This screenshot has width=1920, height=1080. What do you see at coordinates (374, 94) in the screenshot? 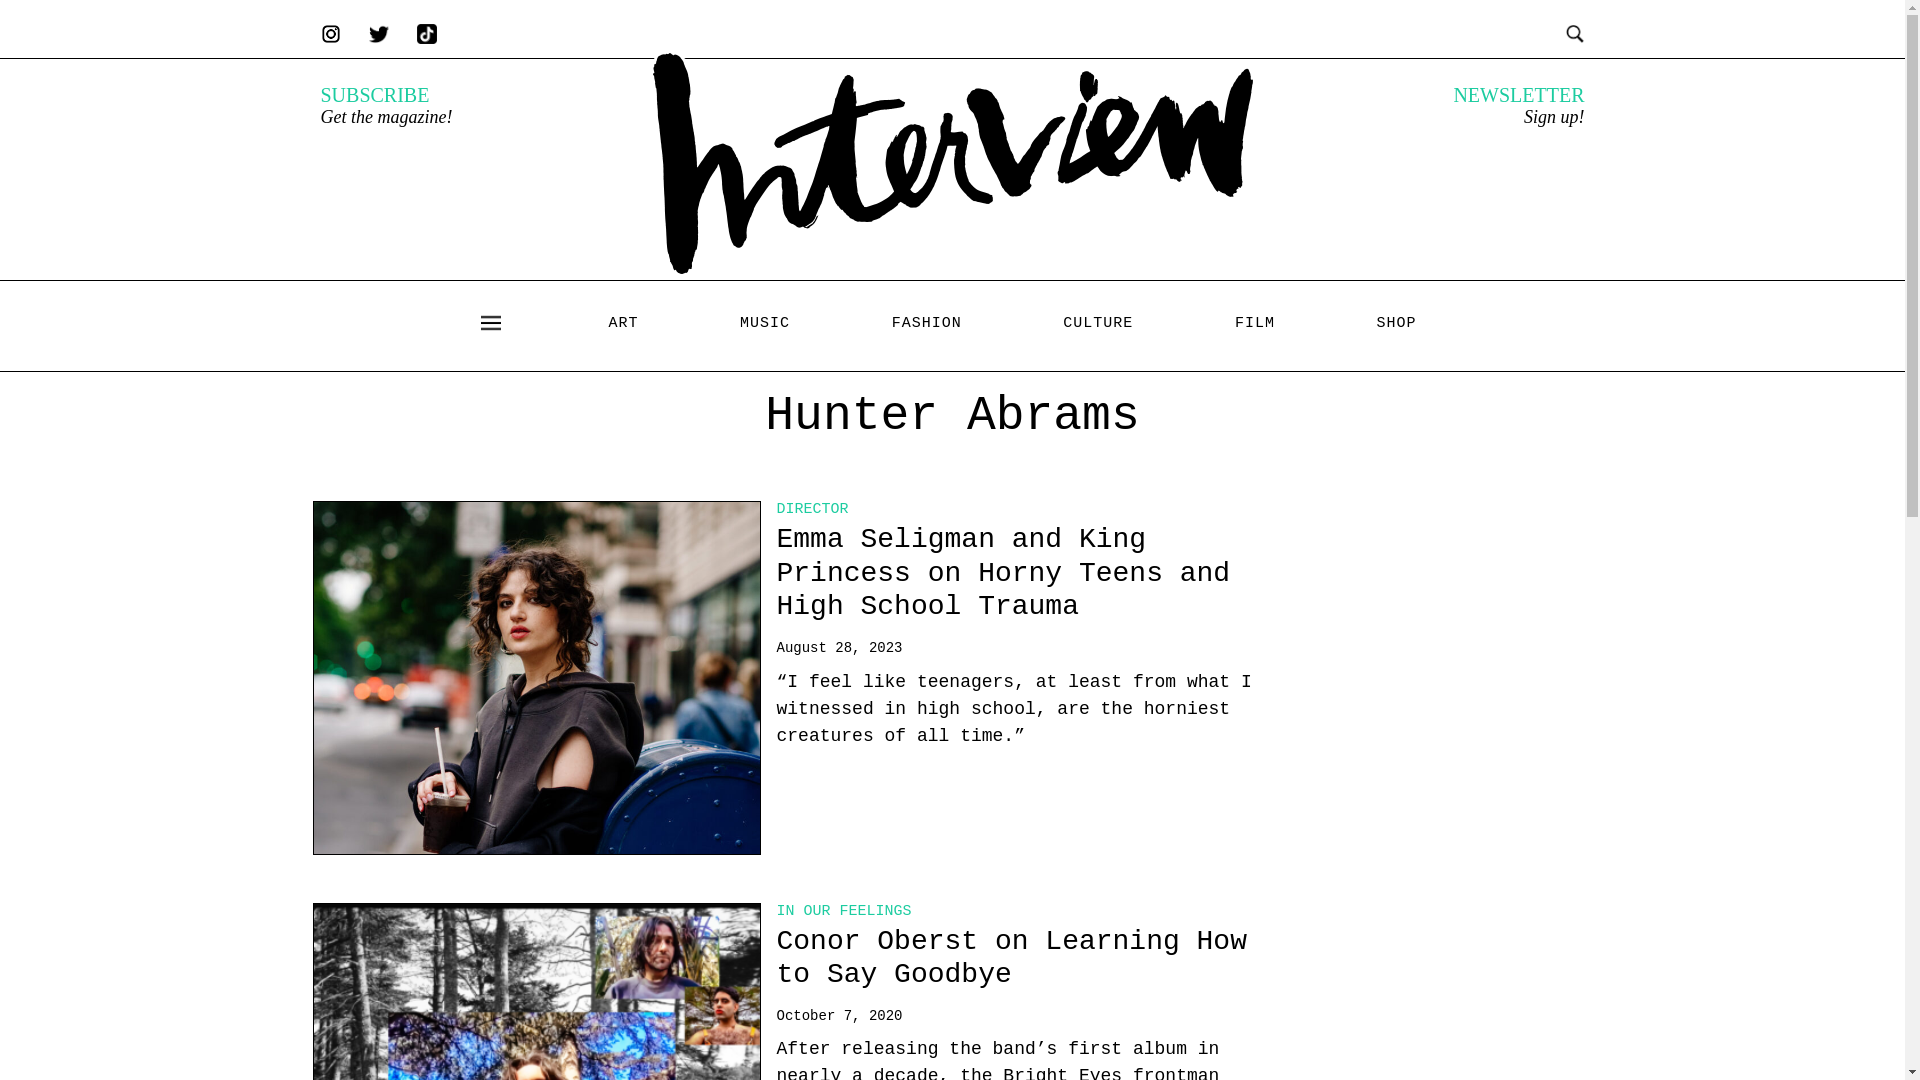
I see `SUBSCRIBE` at bounding box center [374, 94].